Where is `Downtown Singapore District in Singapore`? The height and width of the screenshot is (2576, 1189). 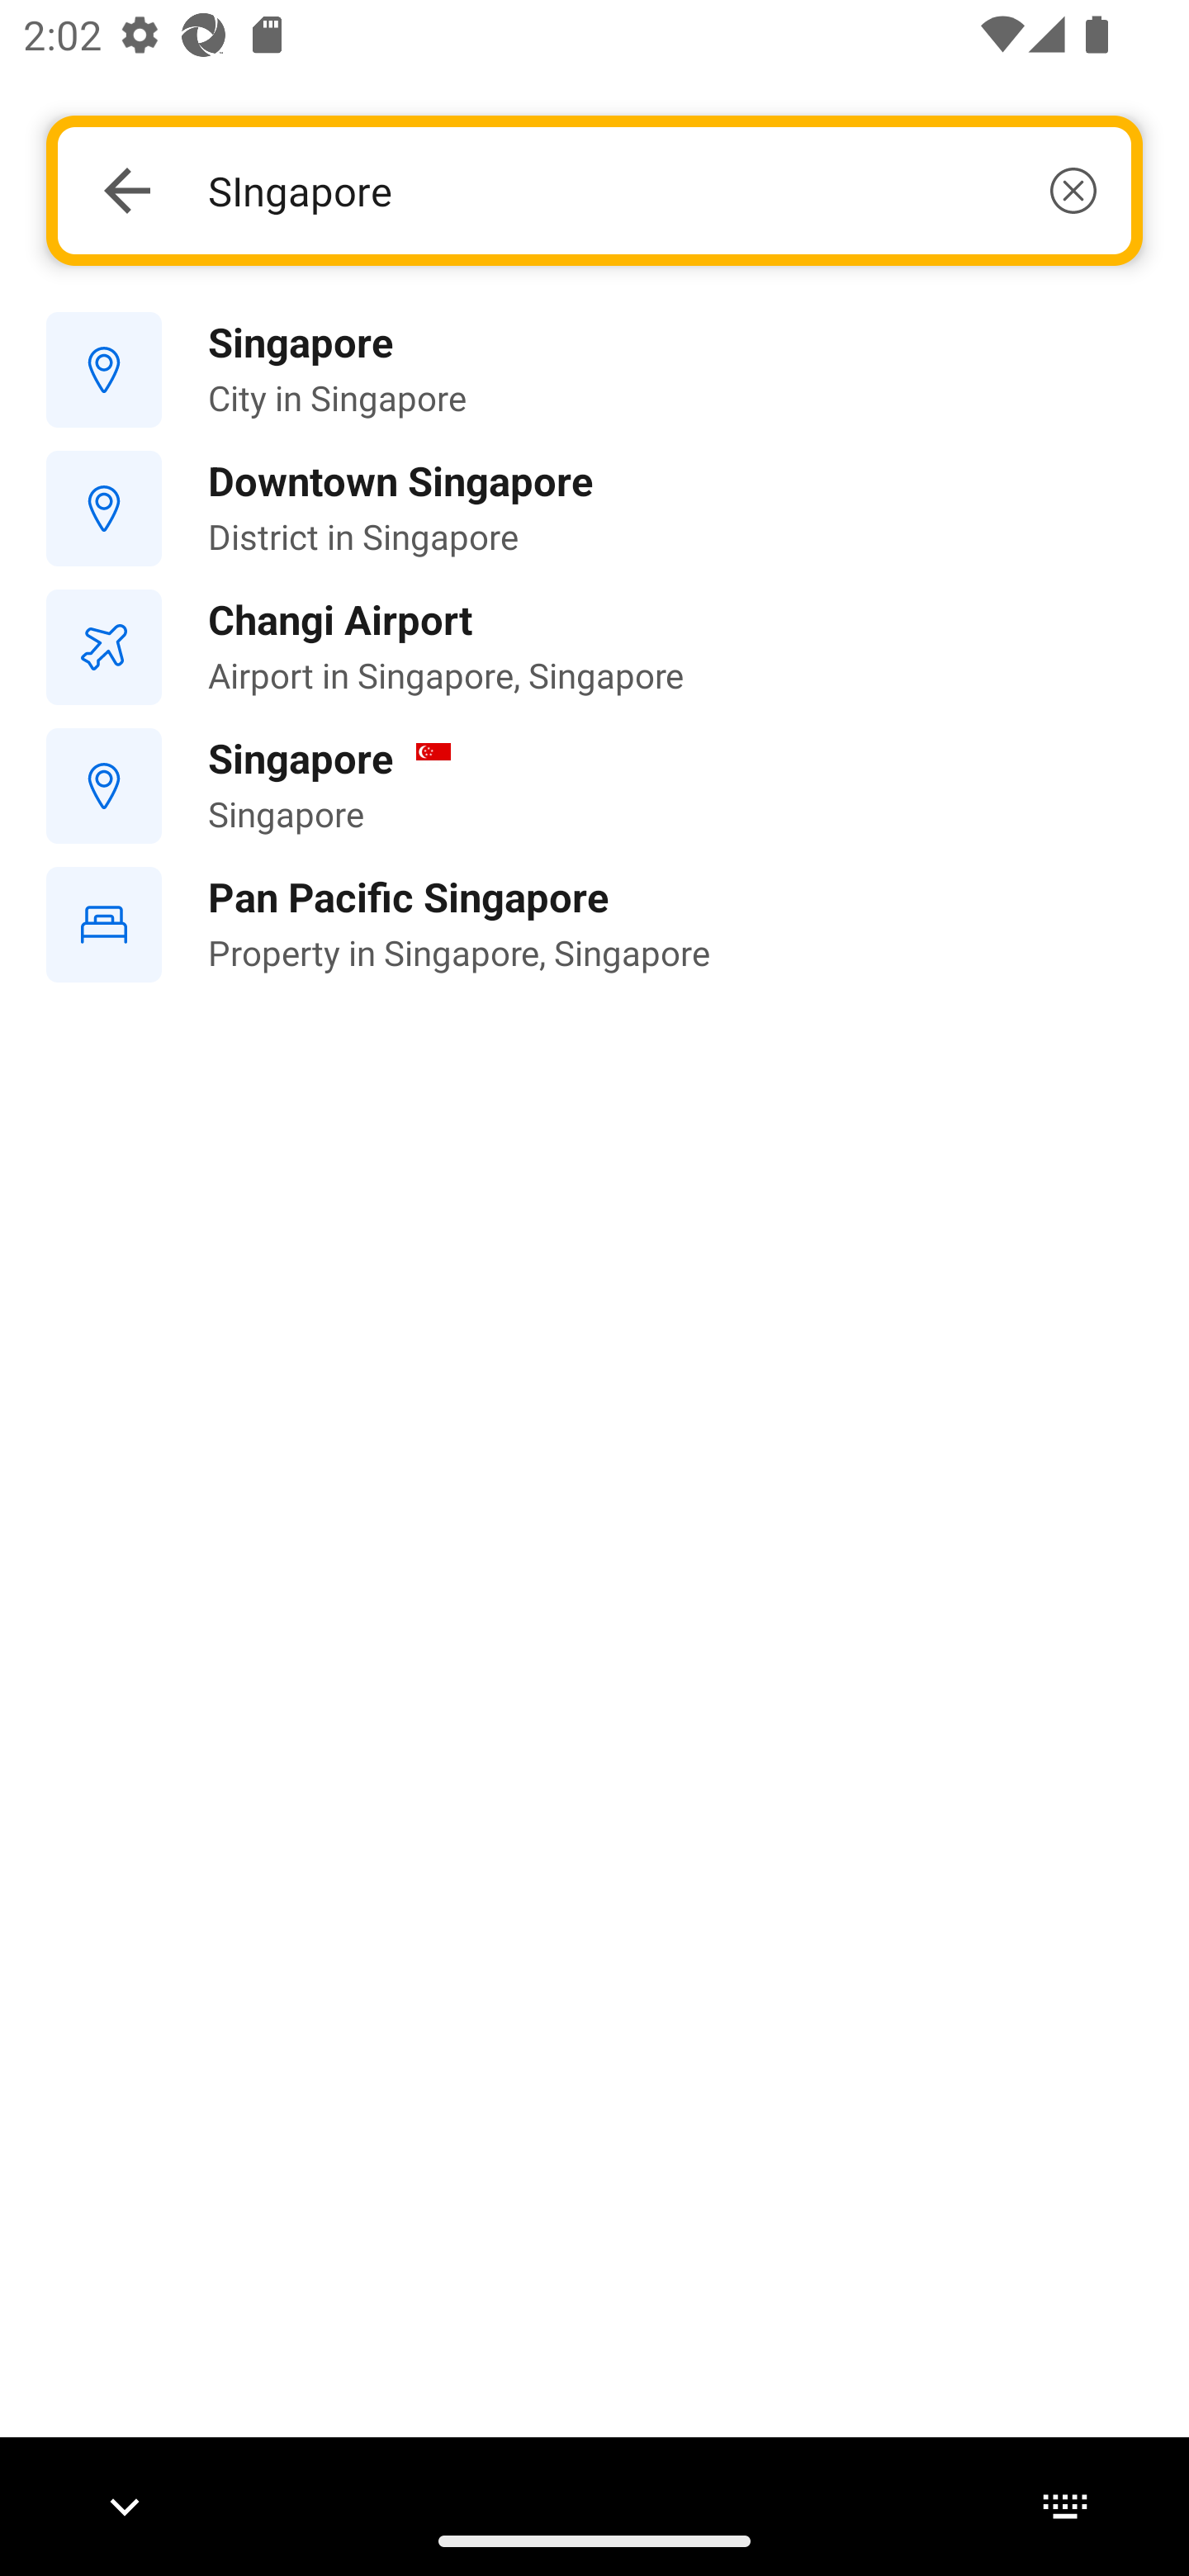 Downtown Singapore District in Singapore is located at coordinates (594, 509).